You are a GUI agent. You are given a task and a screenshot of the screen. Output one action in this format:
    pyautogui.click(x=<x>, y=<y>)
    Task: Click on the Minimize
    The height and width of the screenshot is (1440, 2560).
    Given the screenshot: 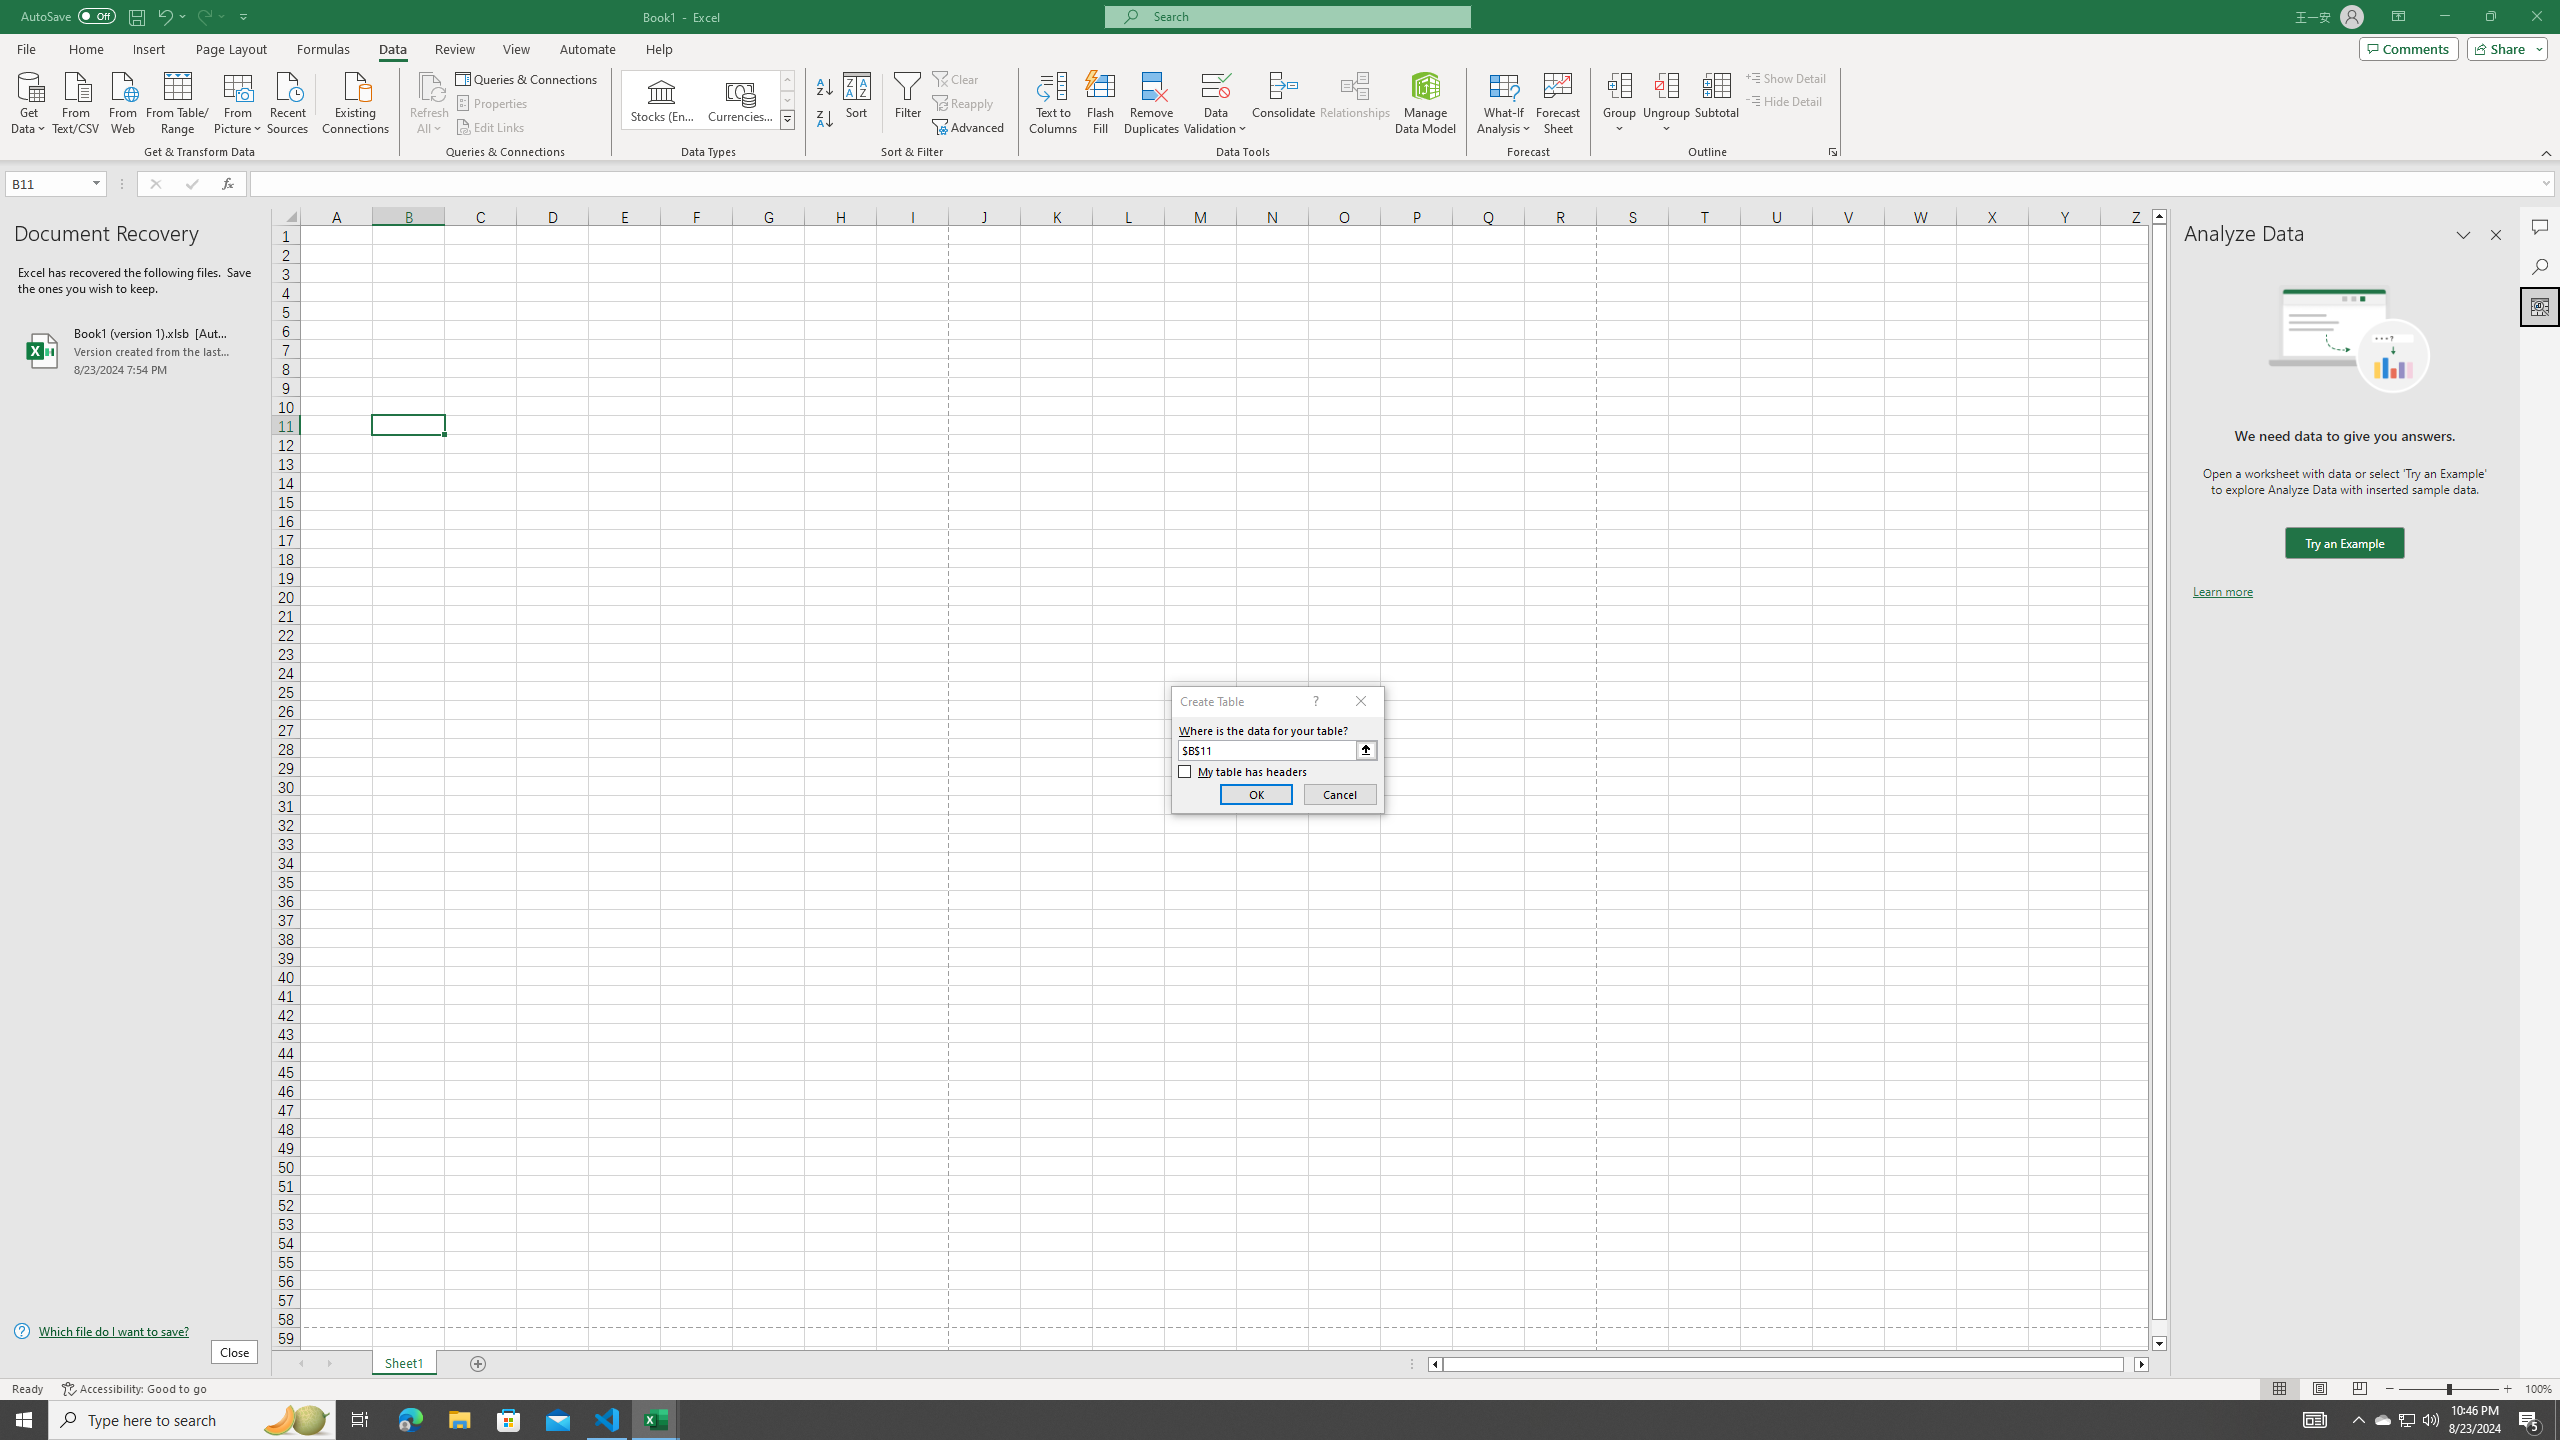 What is the action you would take?
    pyautogui.click(x=2444, y=17)
    